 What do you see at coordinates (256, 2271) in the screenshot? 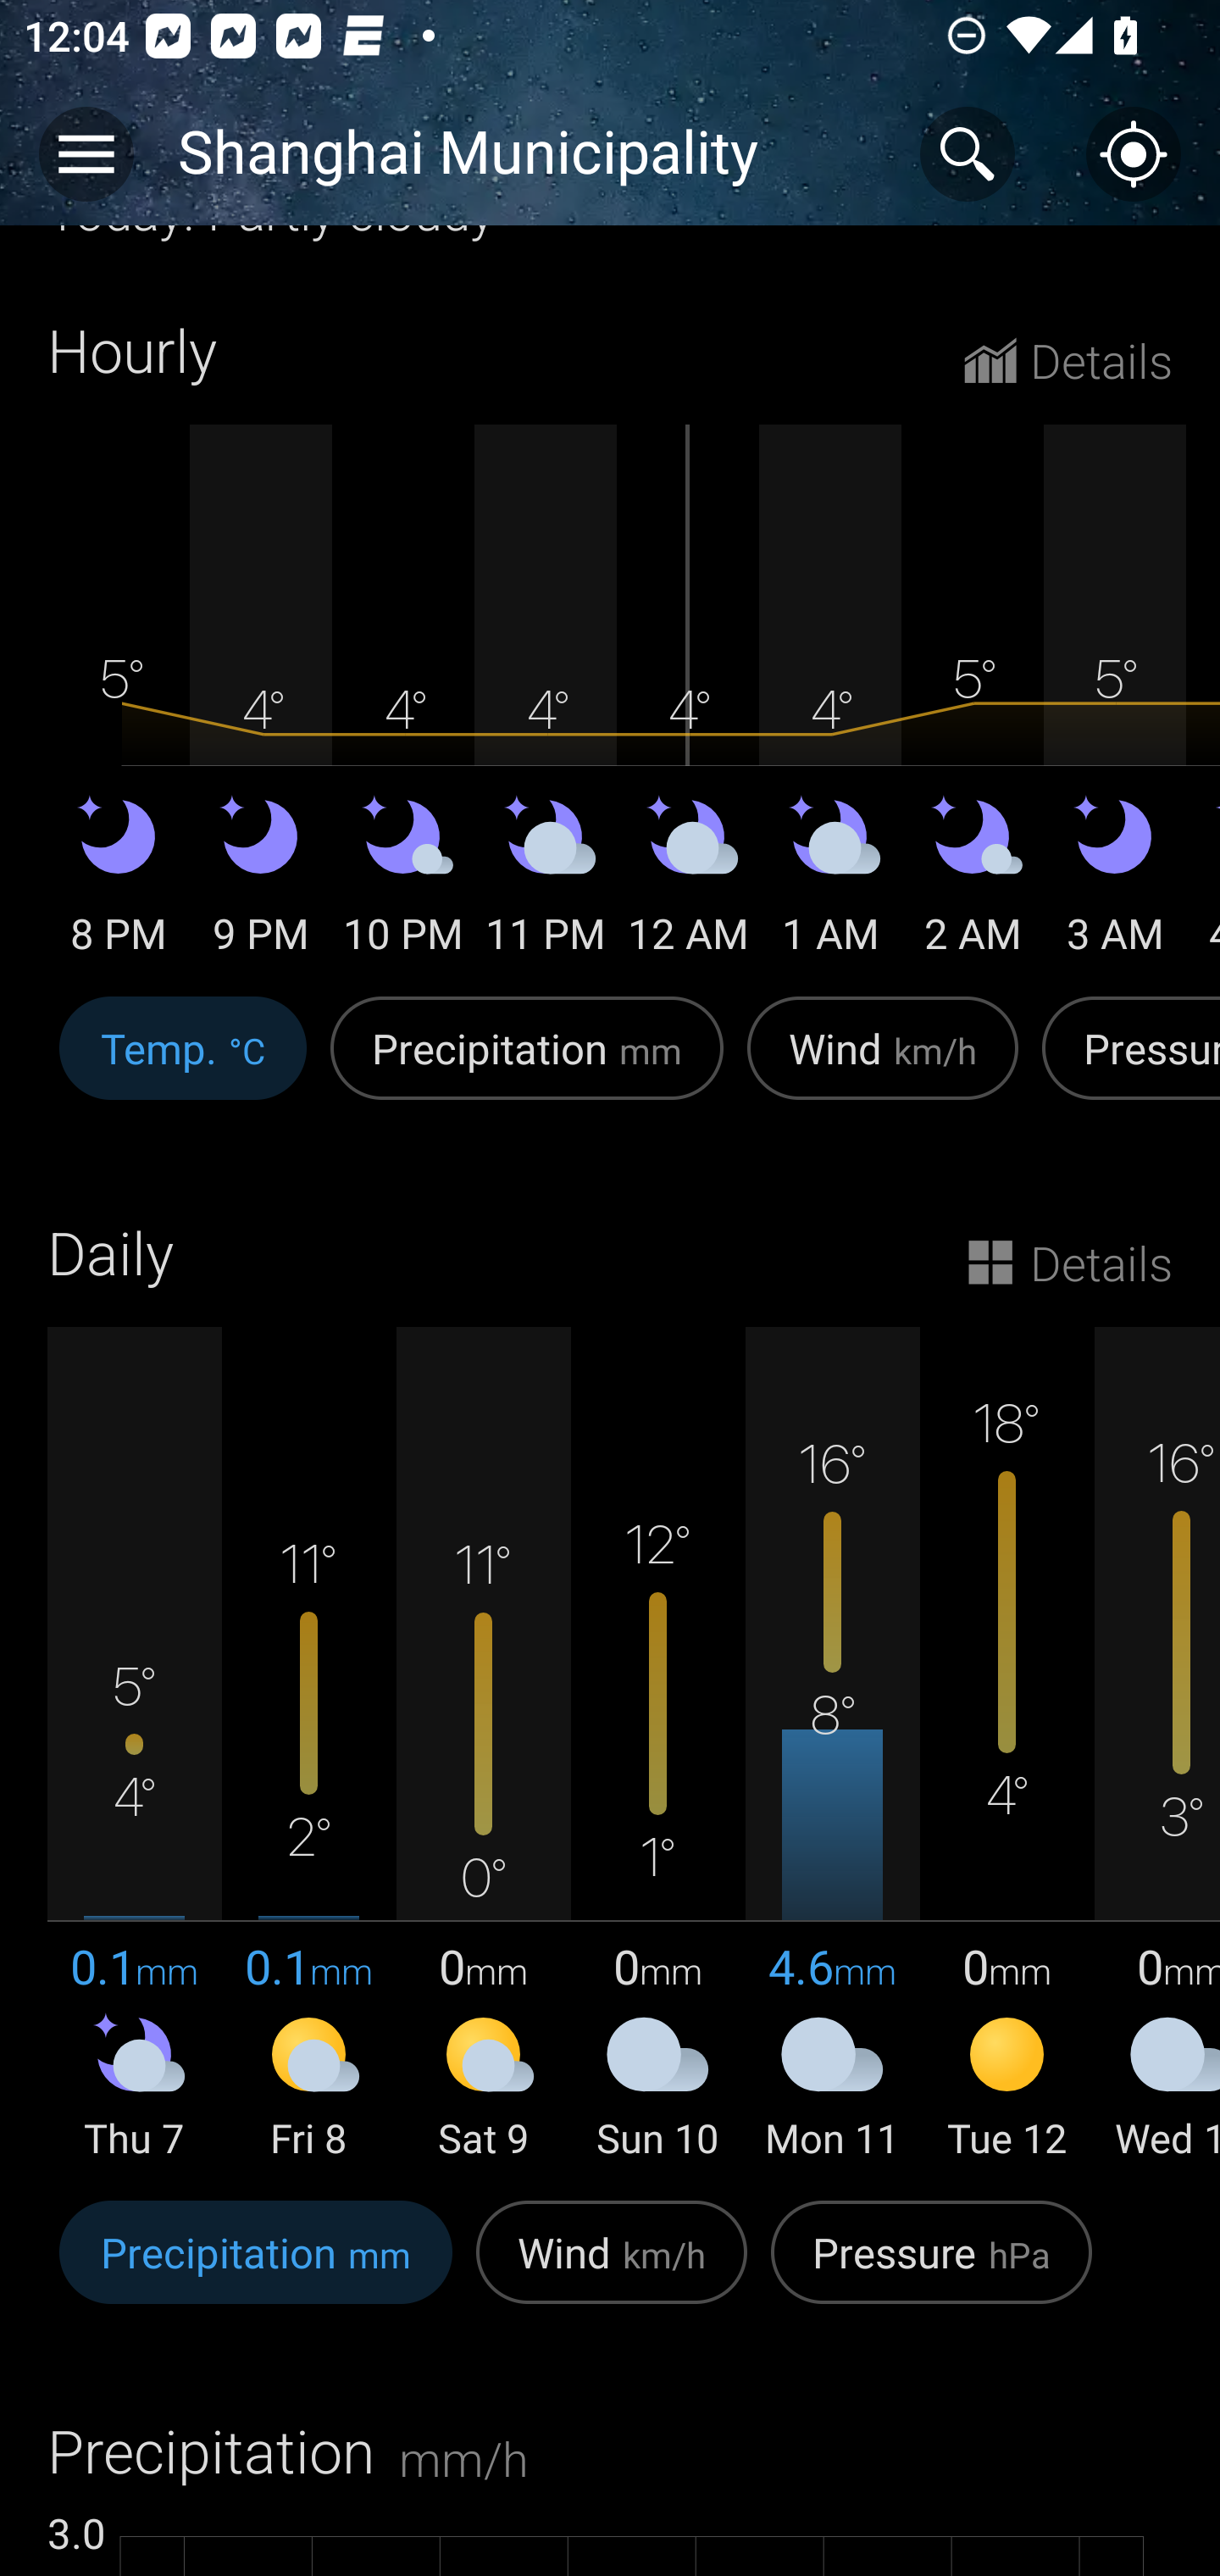
I see `Precipitation mm` at bounding box center [256, 2271].